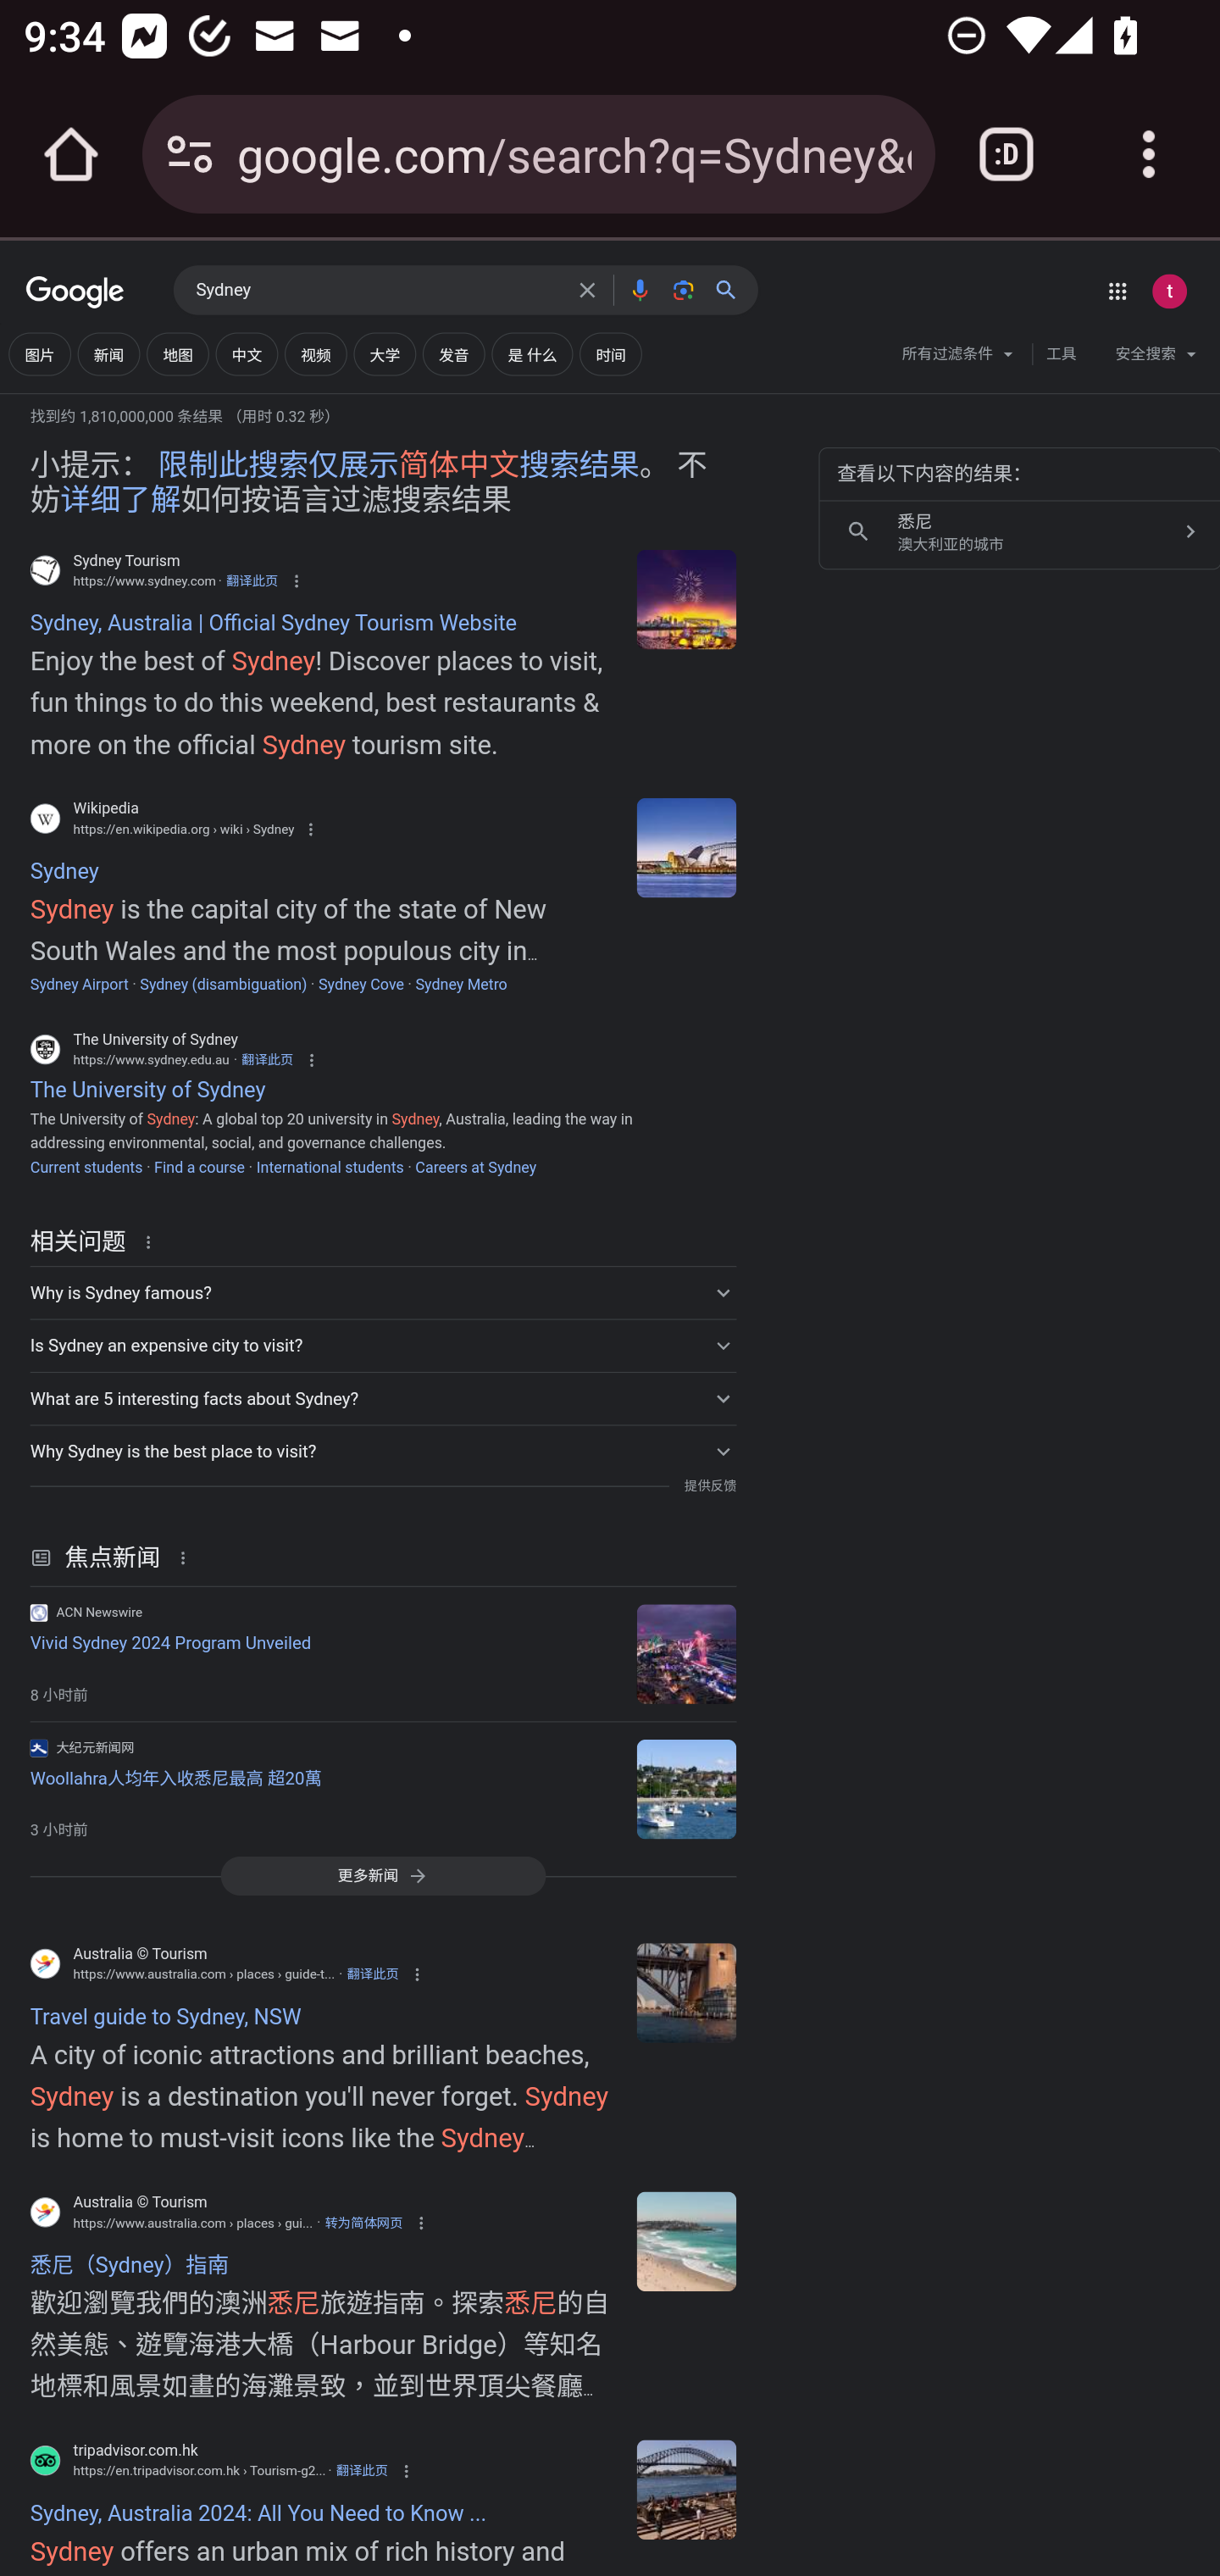  What do you see at coordinates (398, 466) in the screenshot?
I see `限制此搜索仅展示简体中文搜索结果 限制此搜索仅展示 简体中文 搜索结果` at bounding box center [398, 466].